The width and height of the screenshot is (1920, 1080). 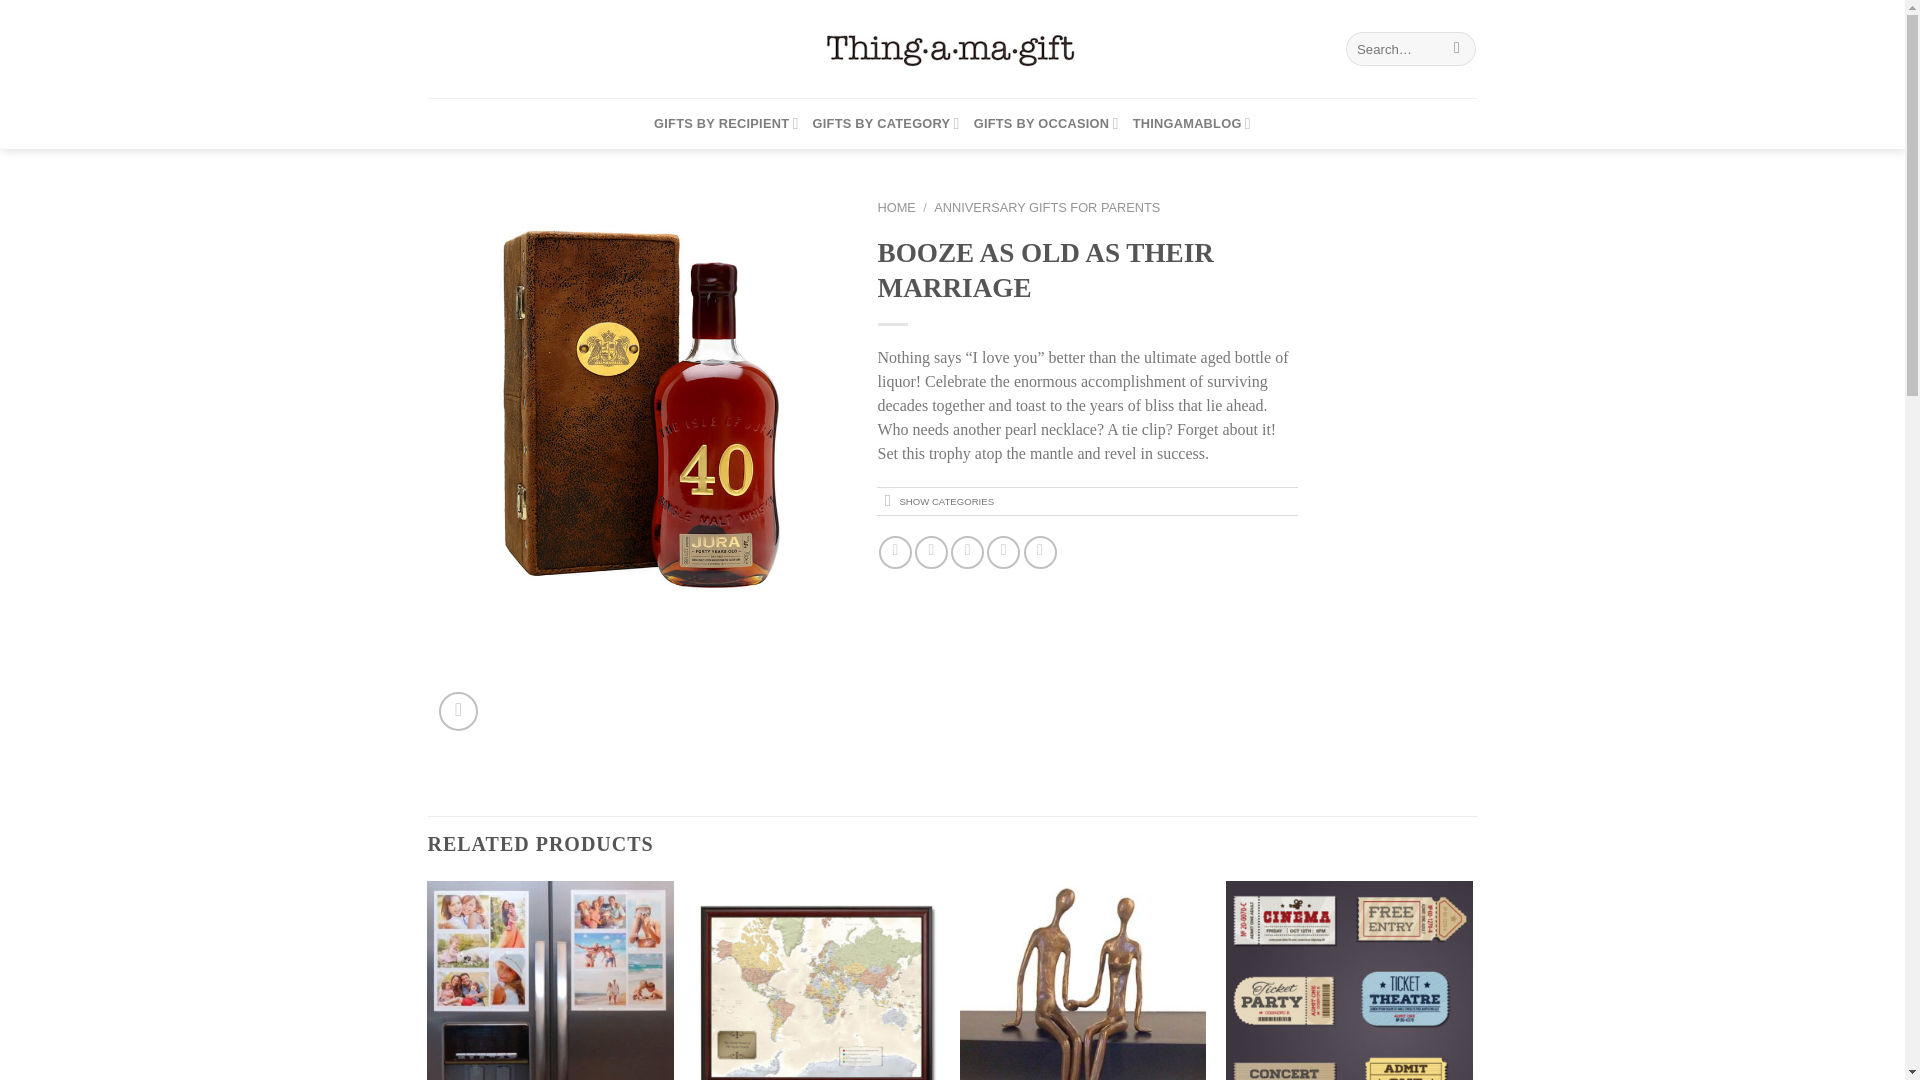 What do you see at coordinates (952, 48) in the screenshot?
I see `This Year's Best Gift Ideas` at bounding box center [952, 48].